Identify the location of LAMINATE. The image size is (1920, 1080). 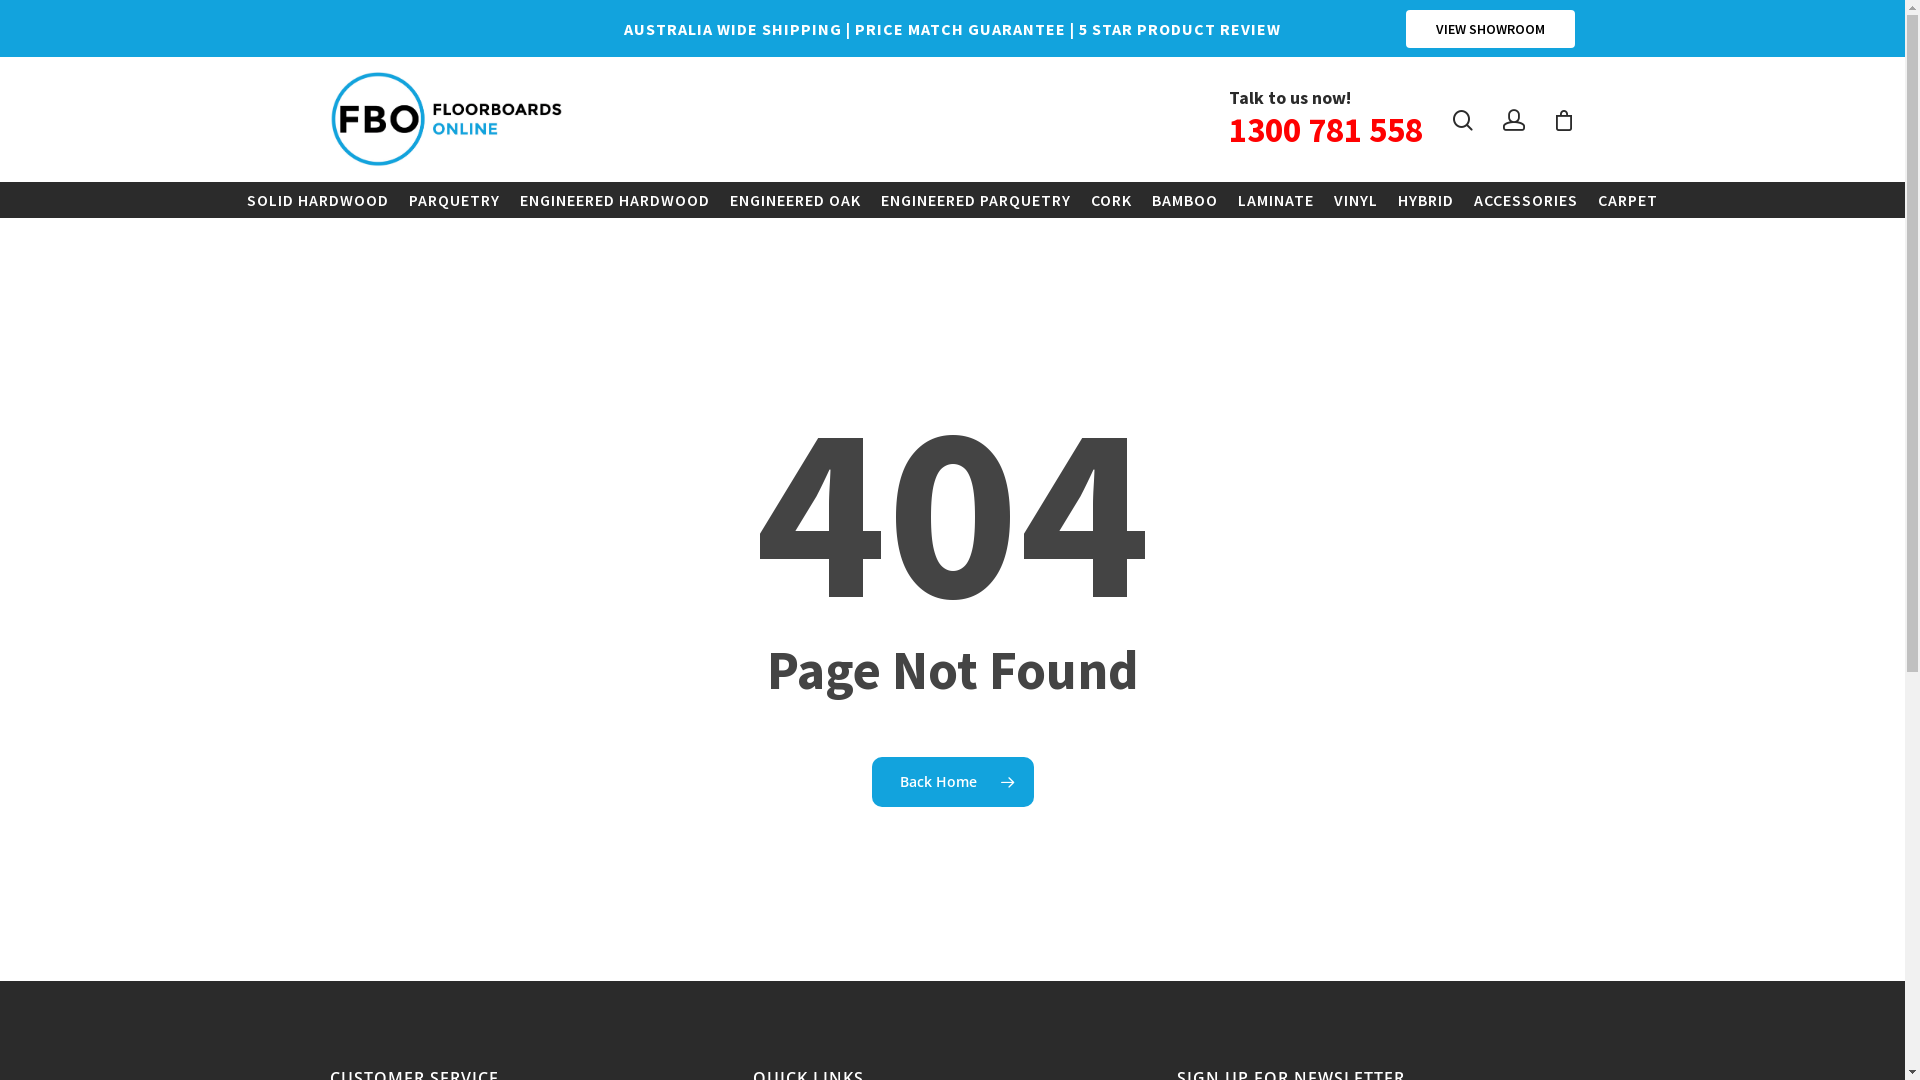
(1276, 200).